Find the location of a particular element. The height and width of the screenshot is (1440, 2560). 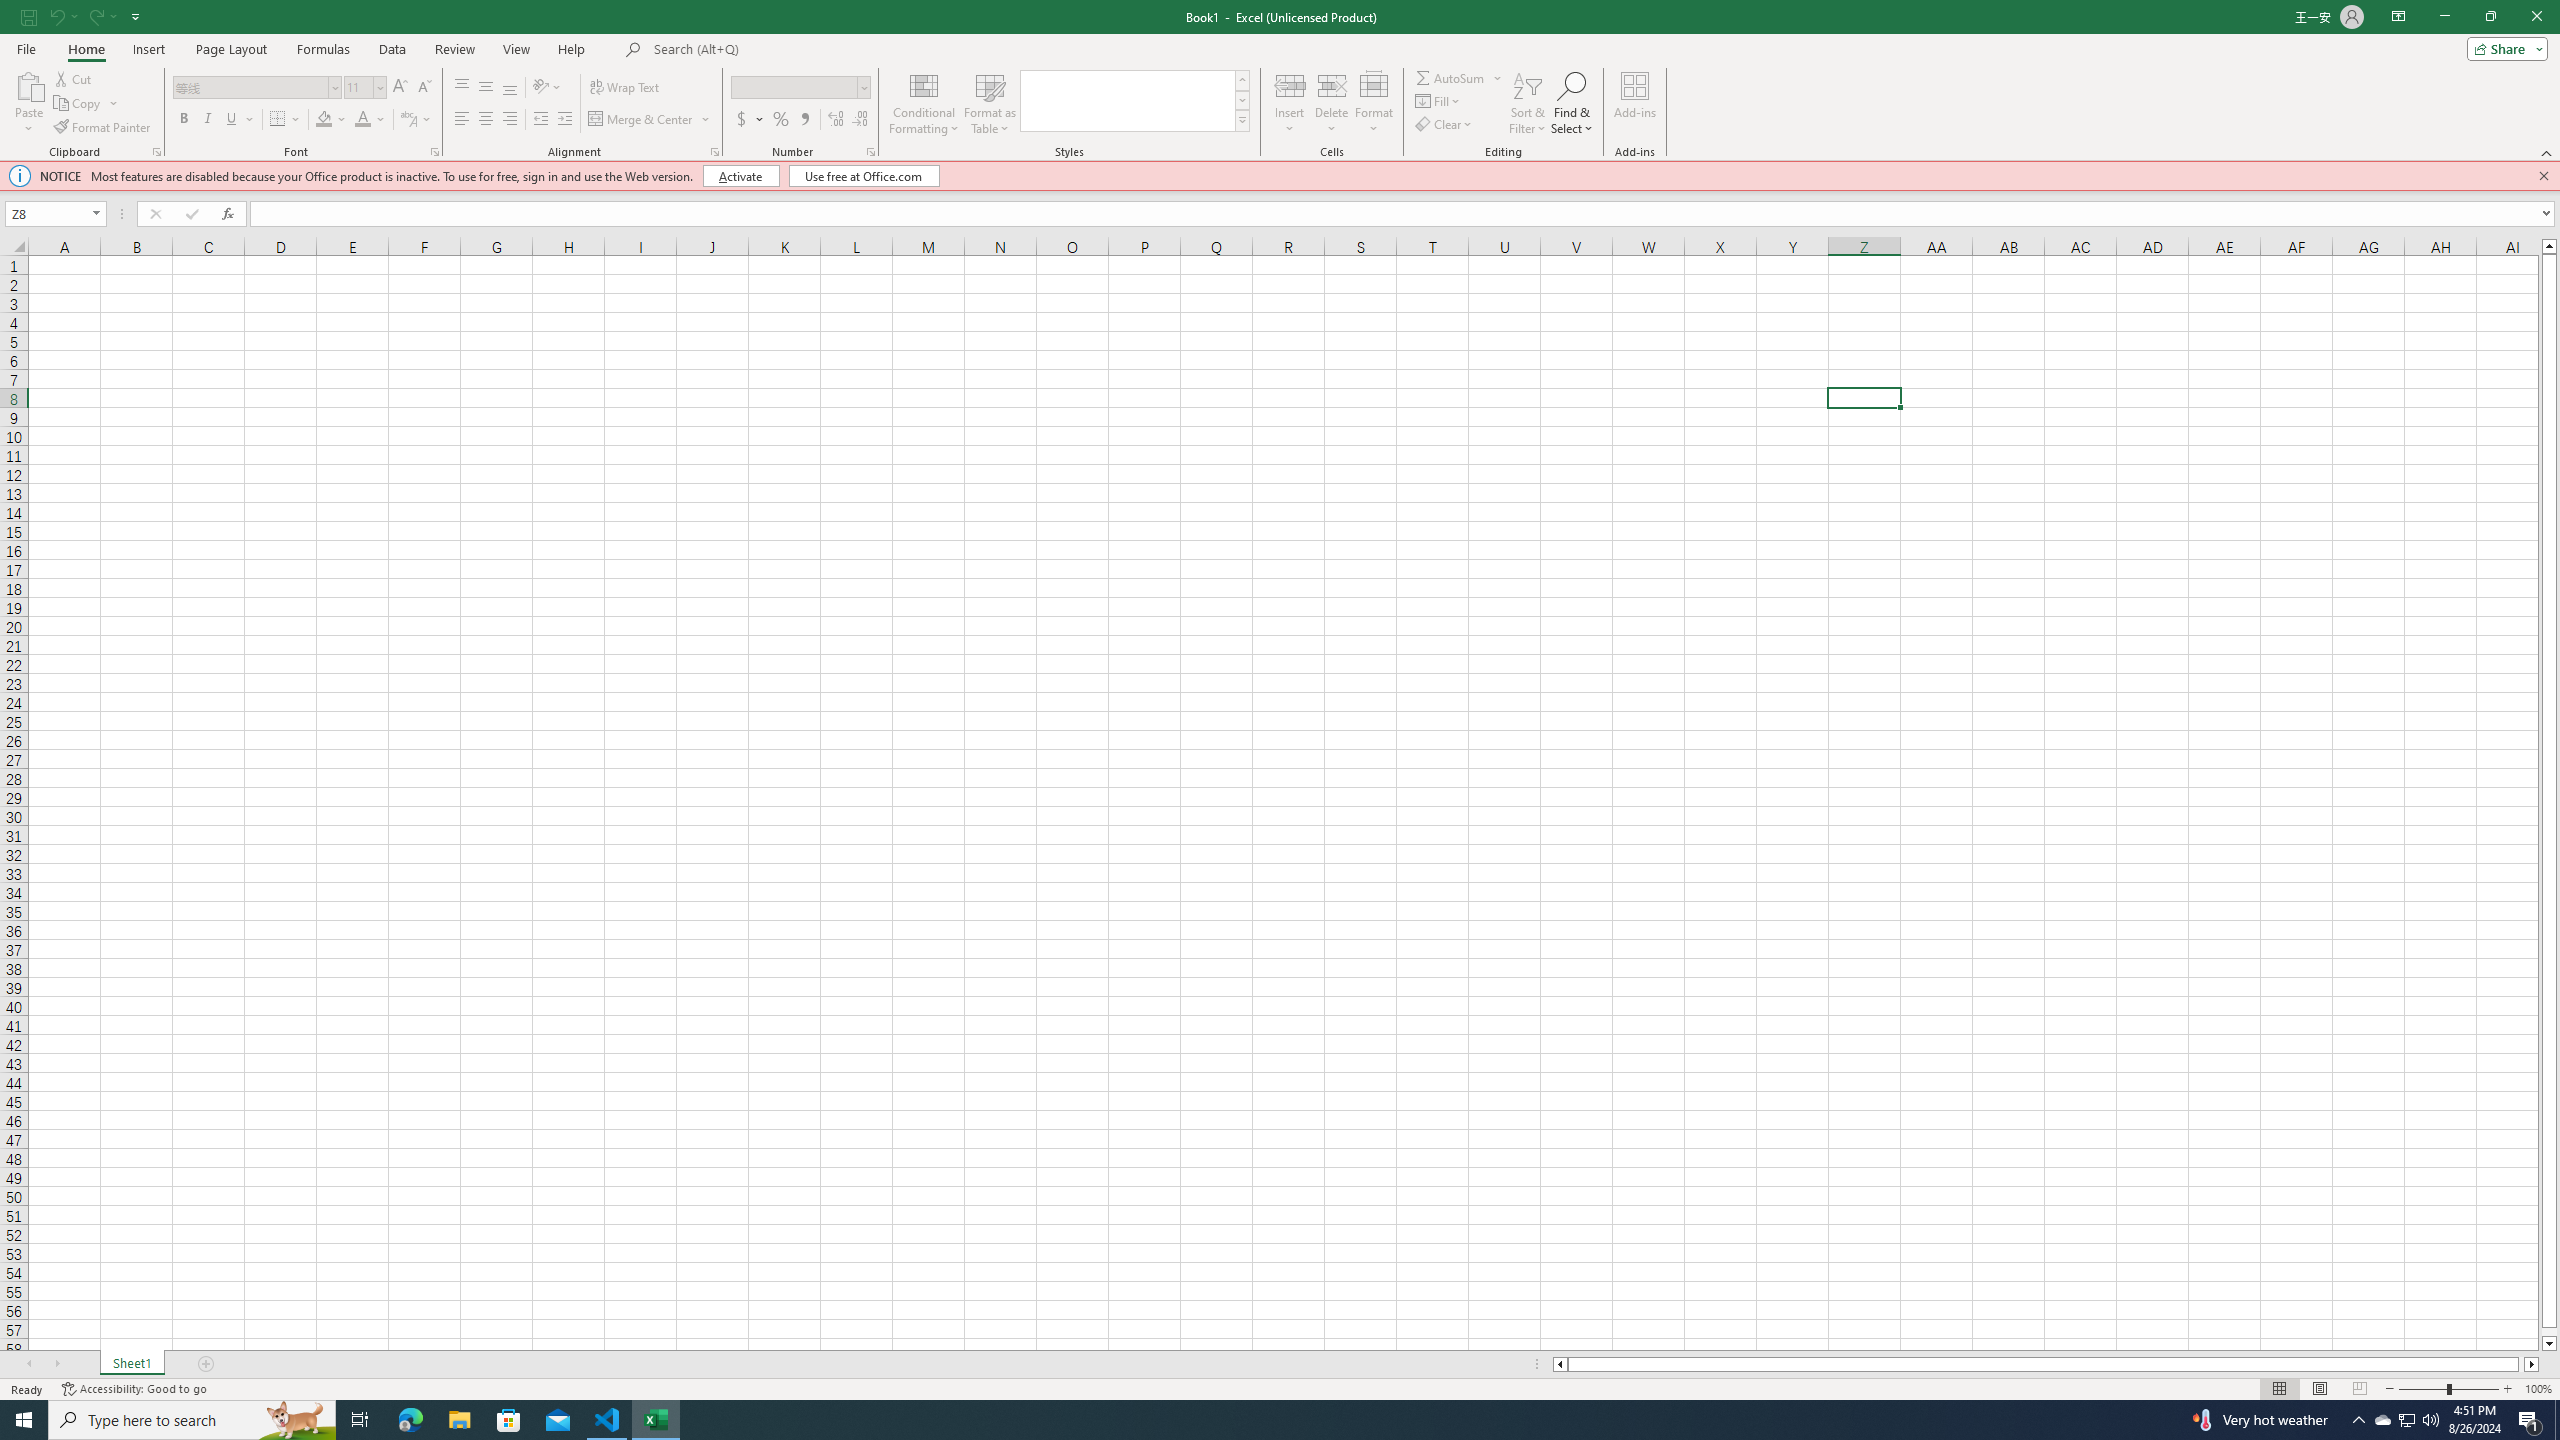

Fill Color is located at coordinates (324, 120).